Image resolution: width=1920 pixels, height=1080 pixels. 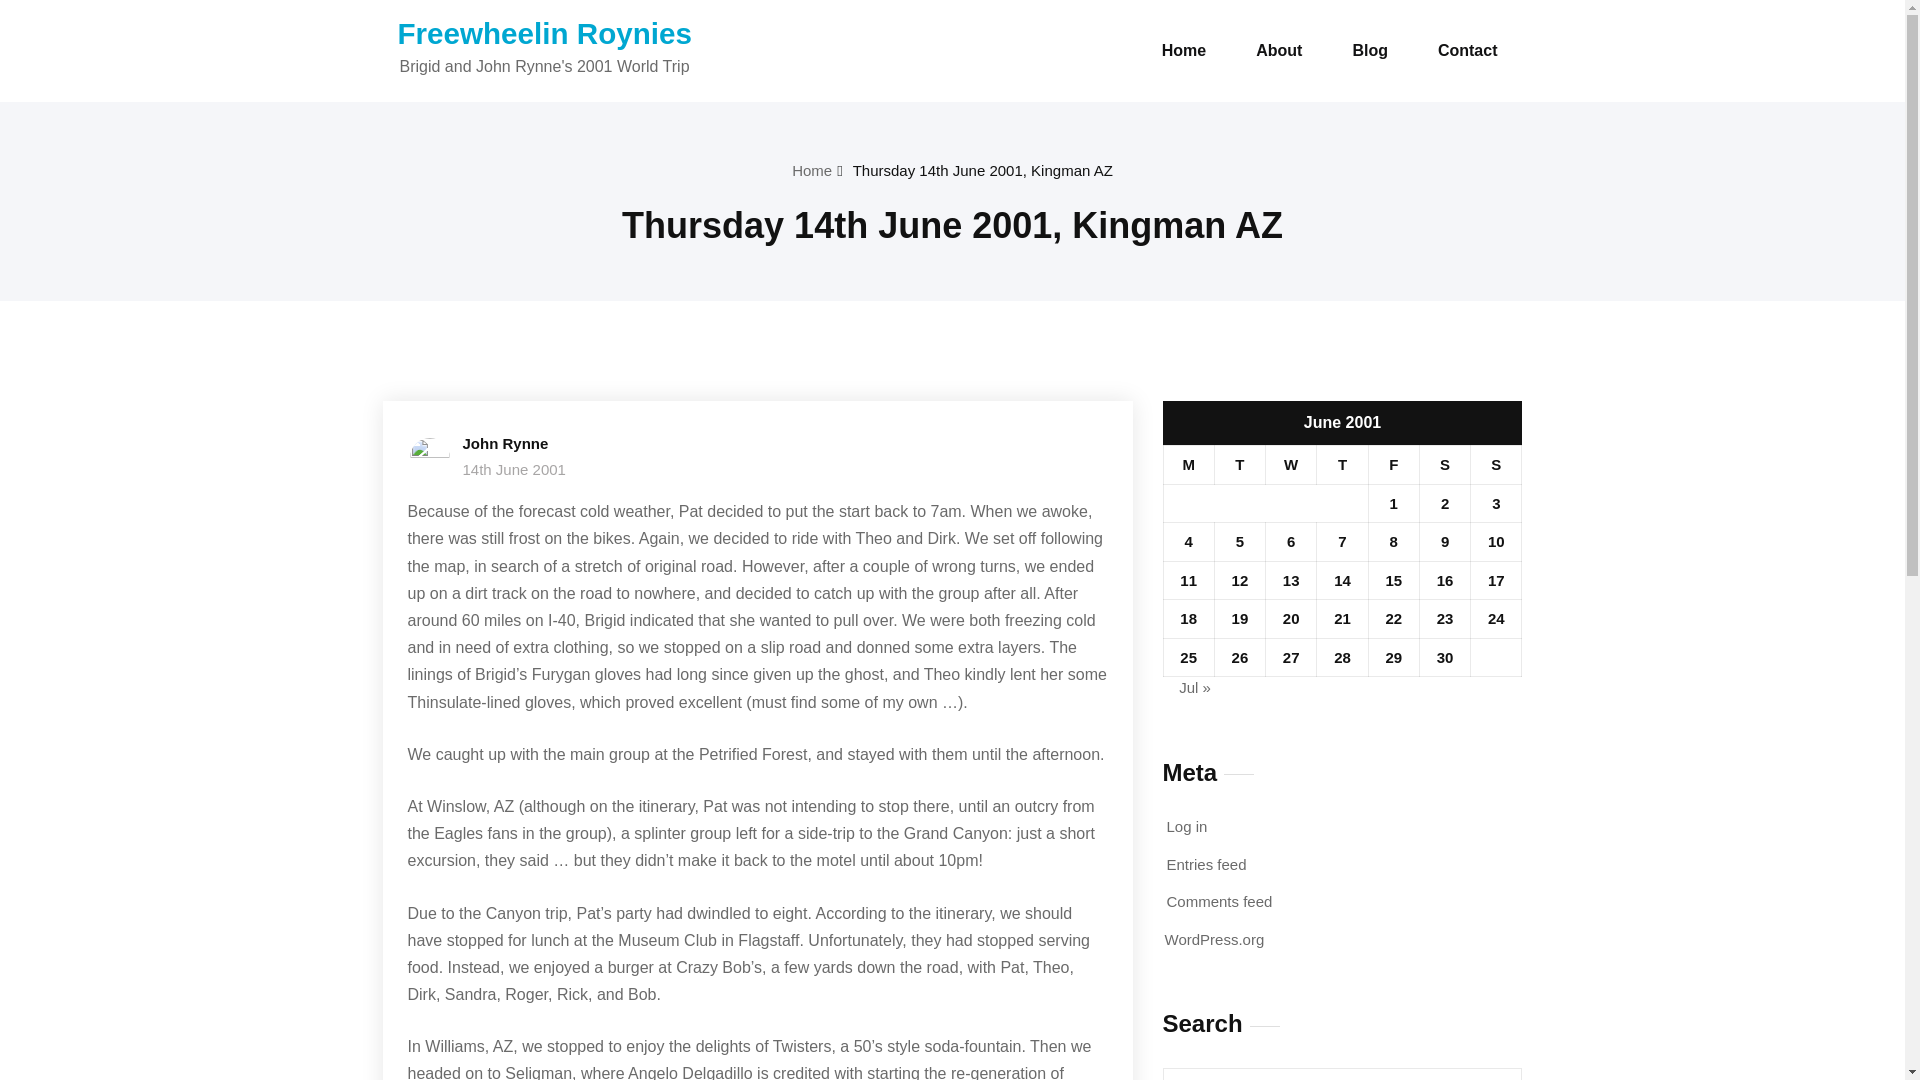 What do you see at coordinates (1342, 580) in the screenshot?
I see `14` at bounding box center [1342, 580].